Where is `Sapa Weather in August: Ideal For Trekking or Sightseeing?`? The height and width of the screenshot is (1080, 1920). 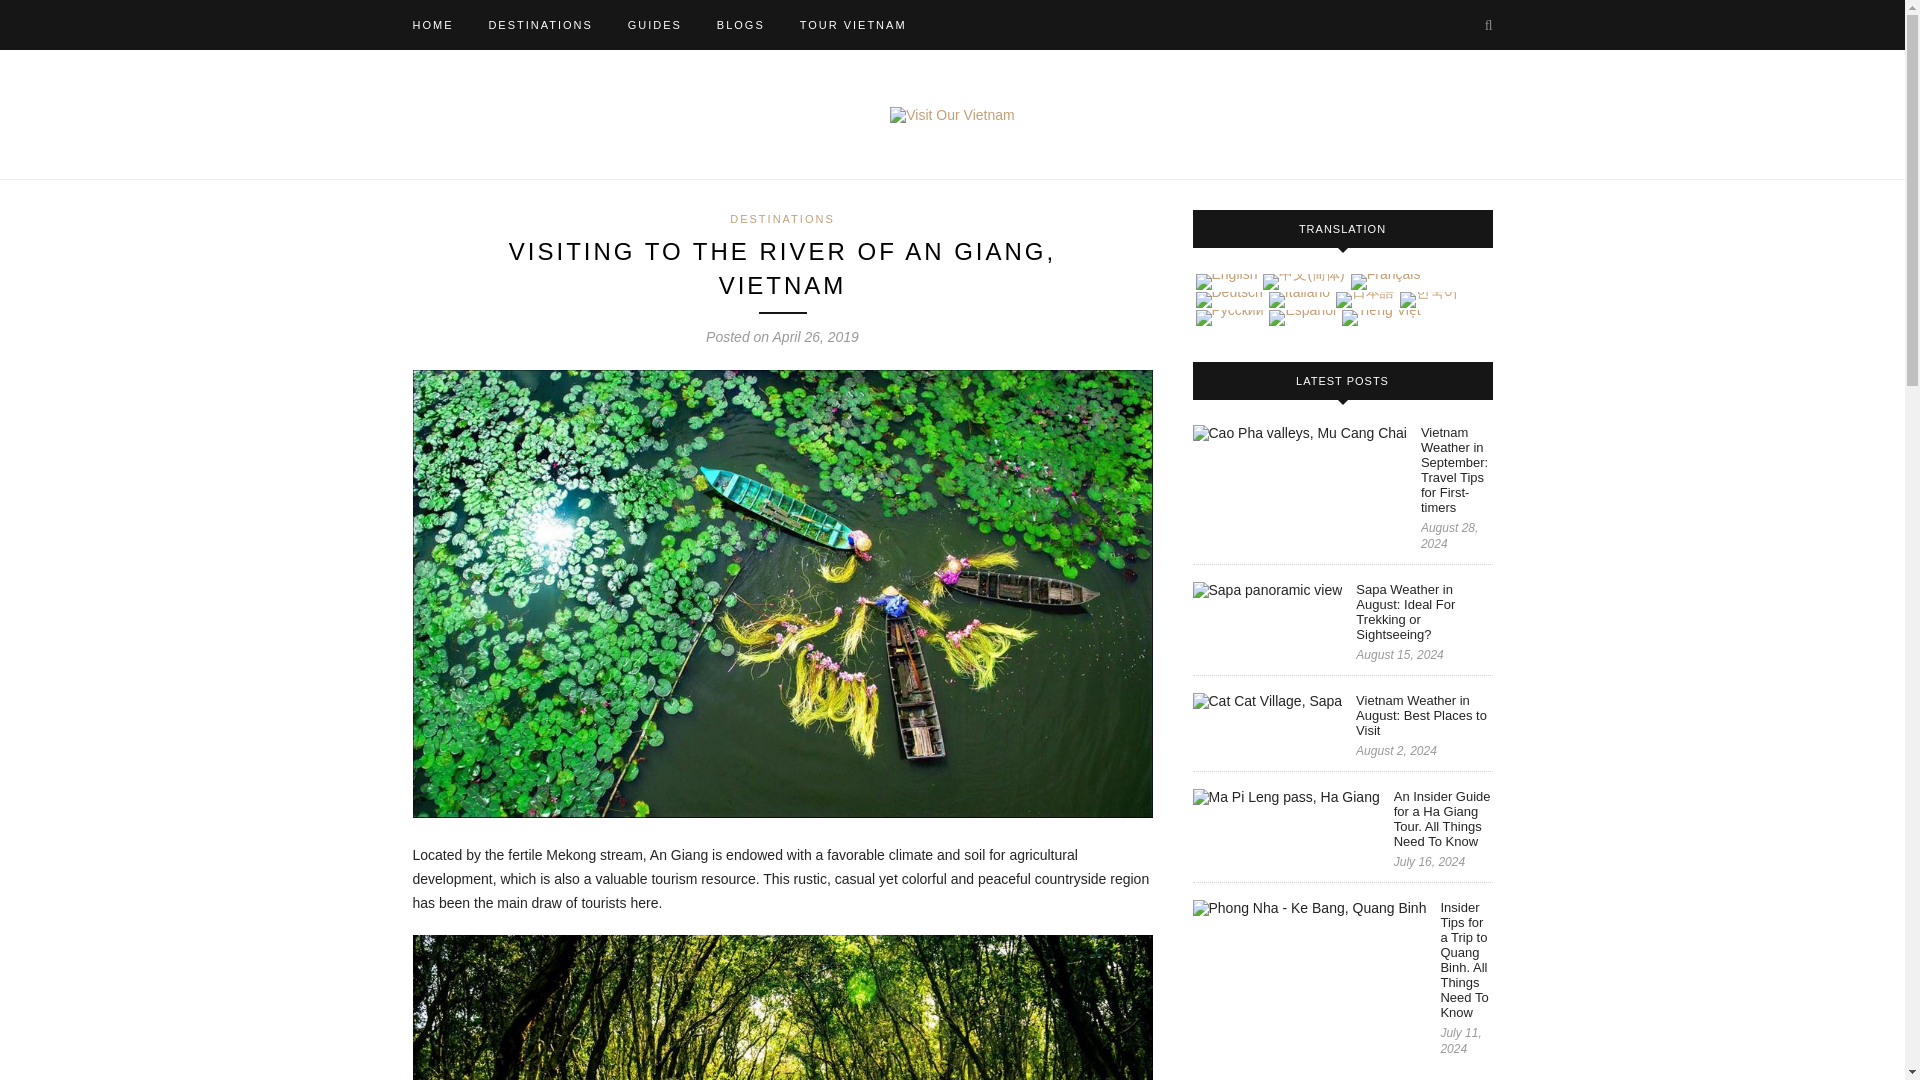
Sapa Weather in August: Ideal For Trekking or Sightseeing? is located at coordinates (1423, 612).